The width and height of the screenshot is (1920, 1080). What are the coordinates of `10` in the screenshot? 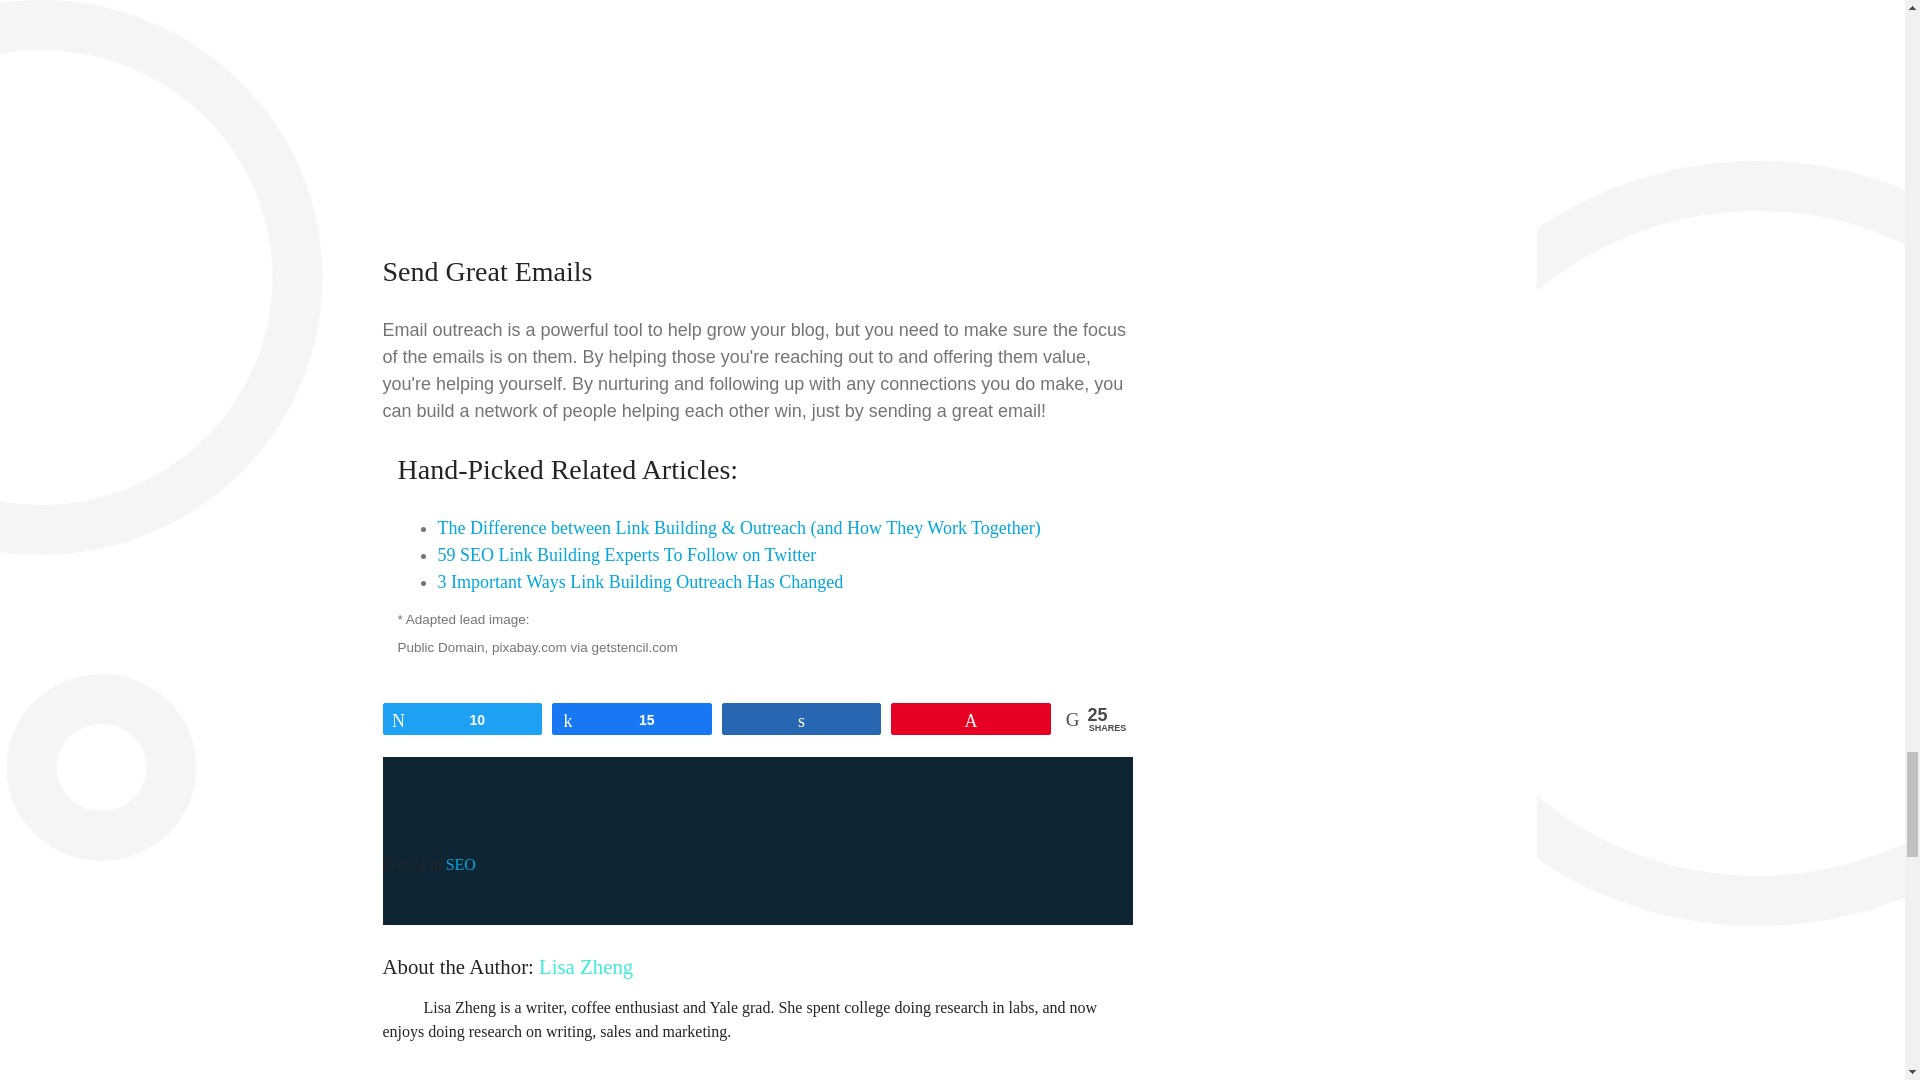 It's located at (462, 719).